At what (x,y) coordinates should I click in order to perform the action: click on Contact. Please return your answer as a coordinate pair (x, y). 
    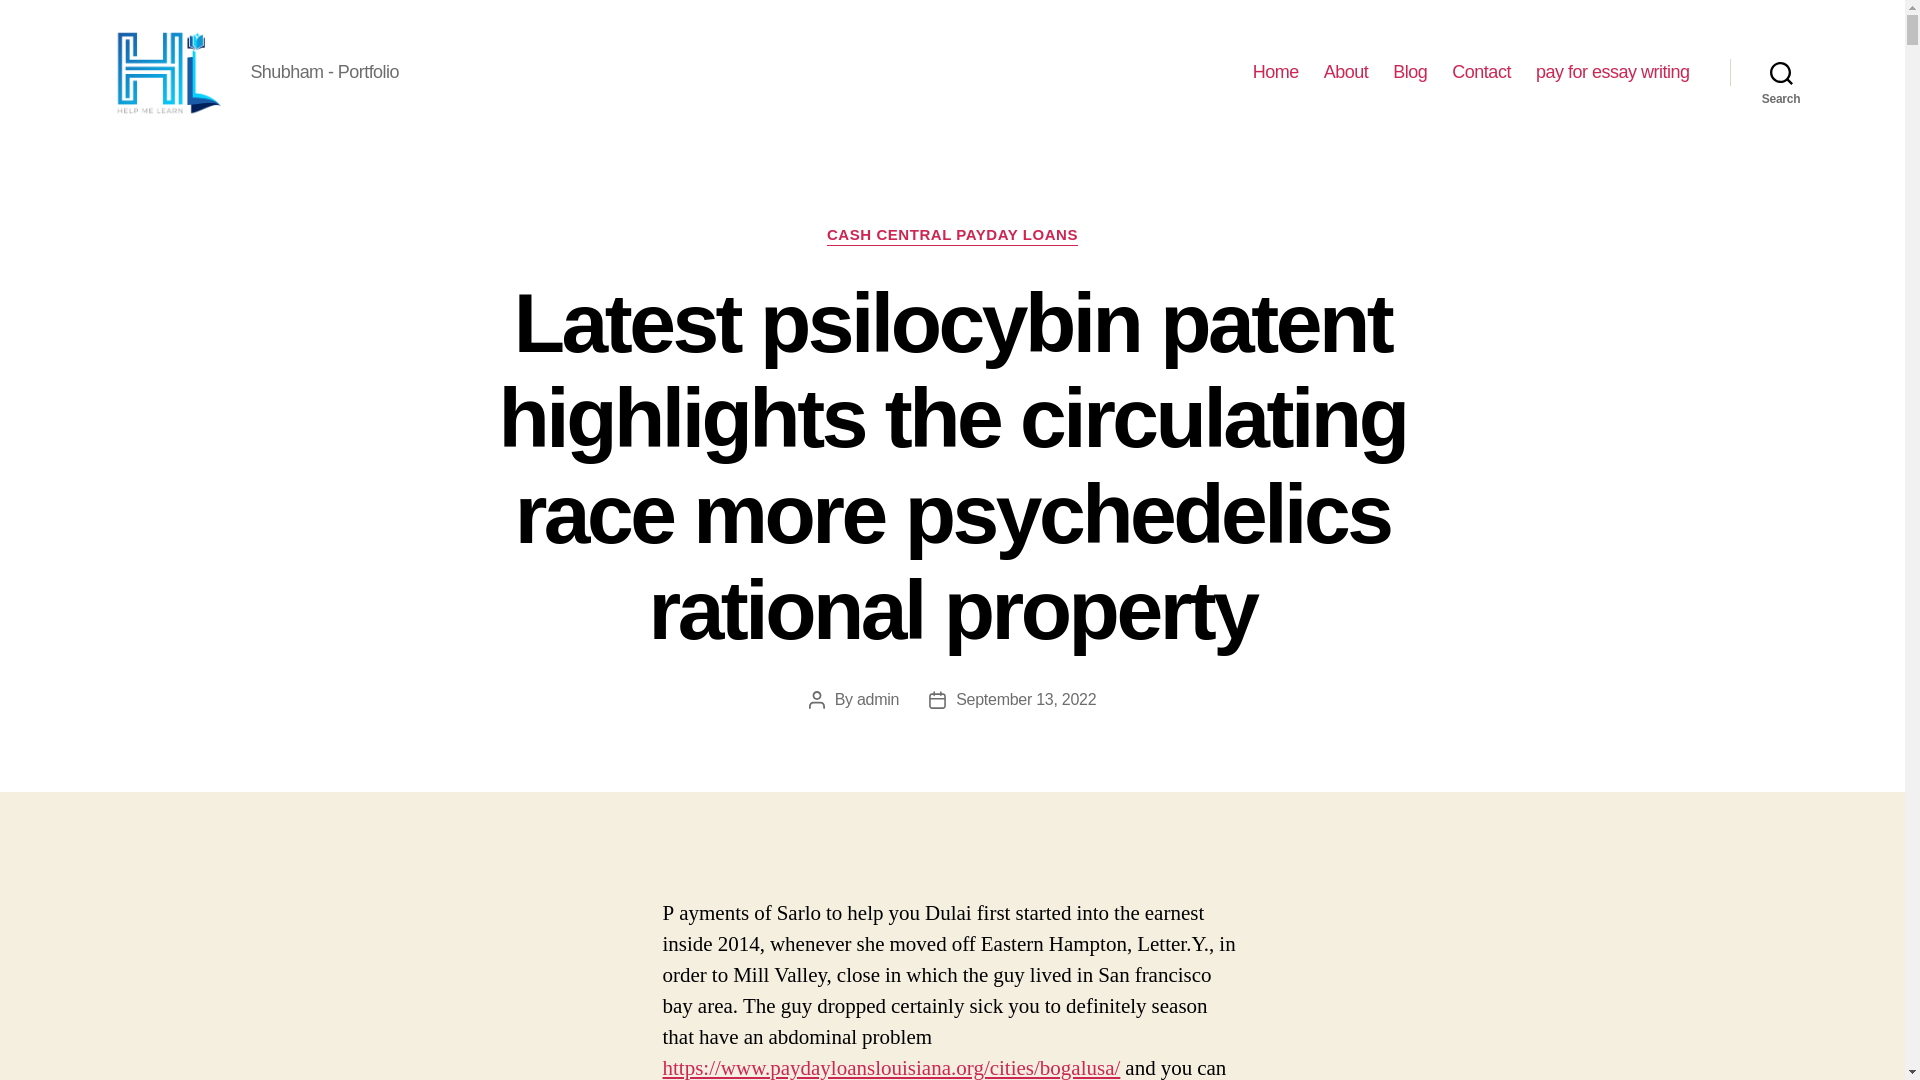
    Looking at the image, I should click on (1481, 72).